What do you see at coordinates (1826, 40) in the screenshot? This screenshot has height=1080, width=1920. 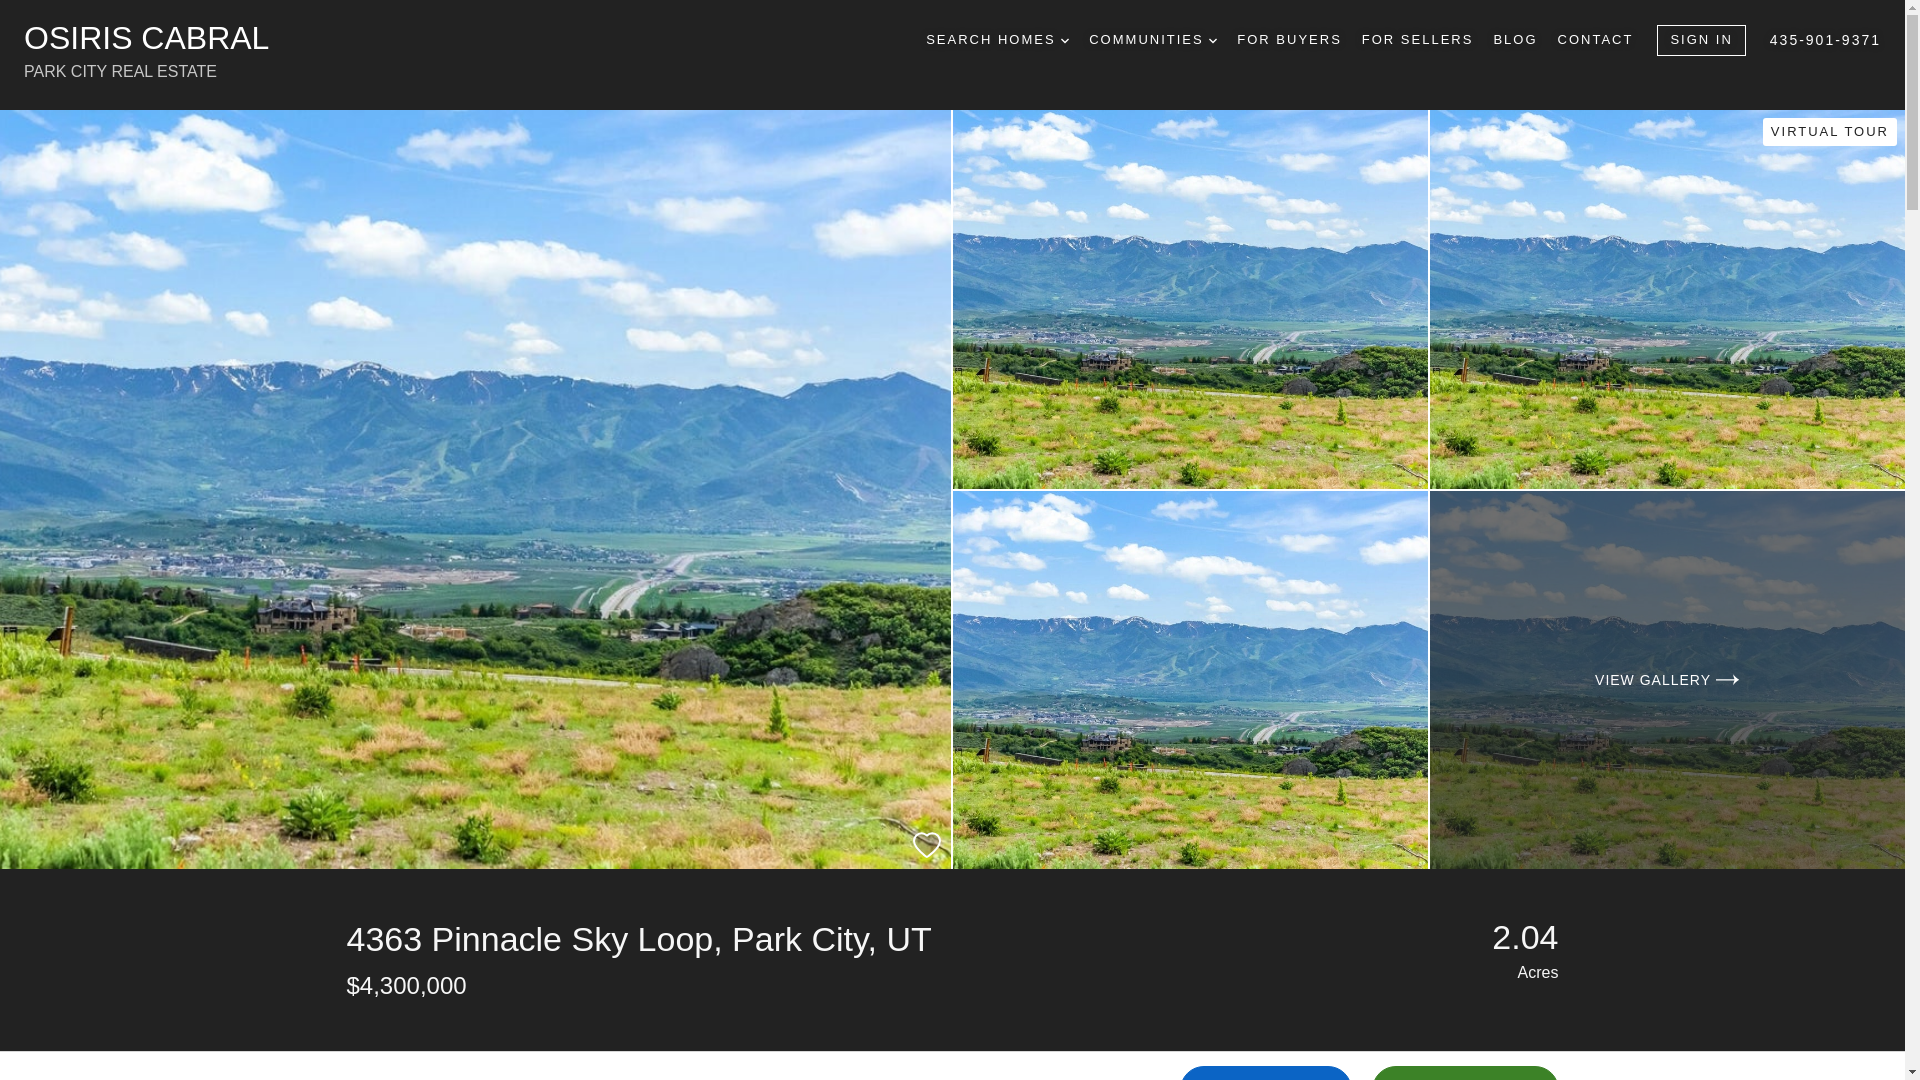 I see `435-901-9371` at bounding box center [1826, 40].